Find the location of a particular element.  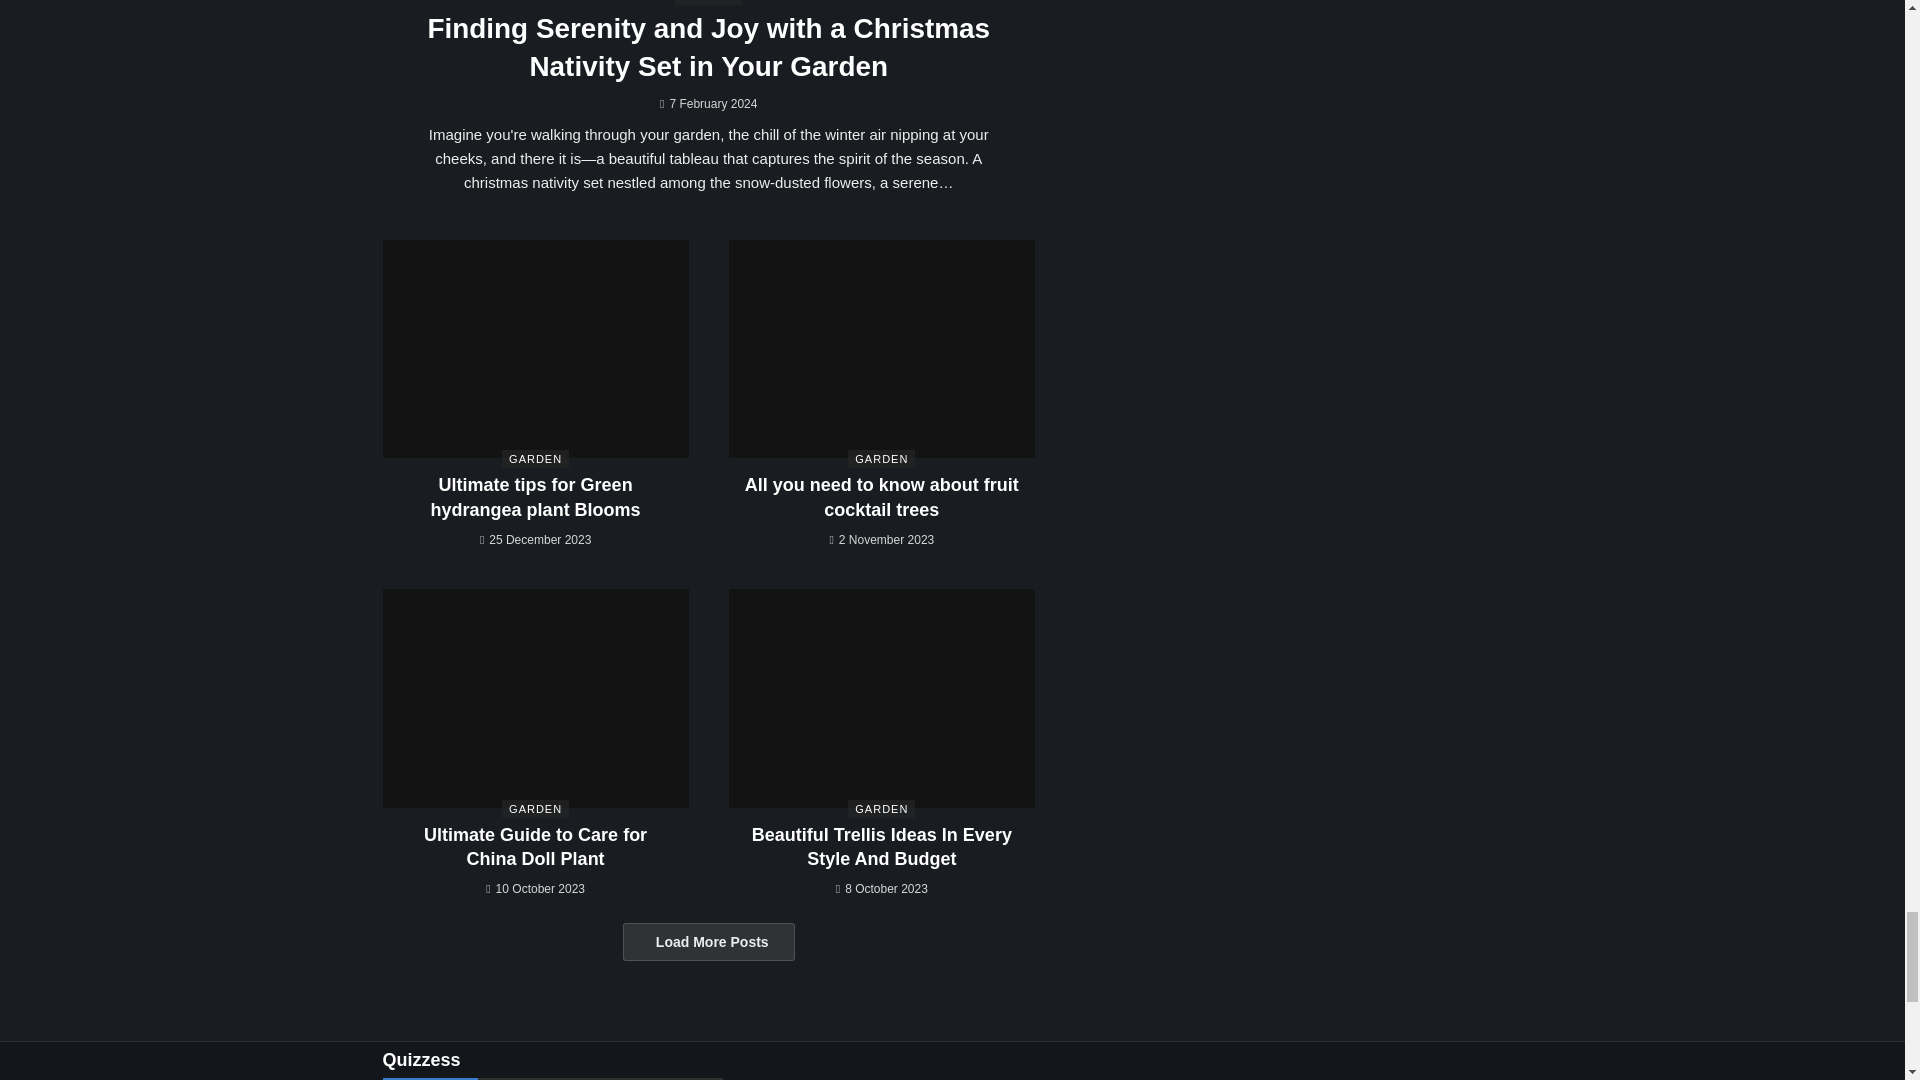

Ultimate tips for Green hydrangea plant Blooms is located at coordinates (536, 497).